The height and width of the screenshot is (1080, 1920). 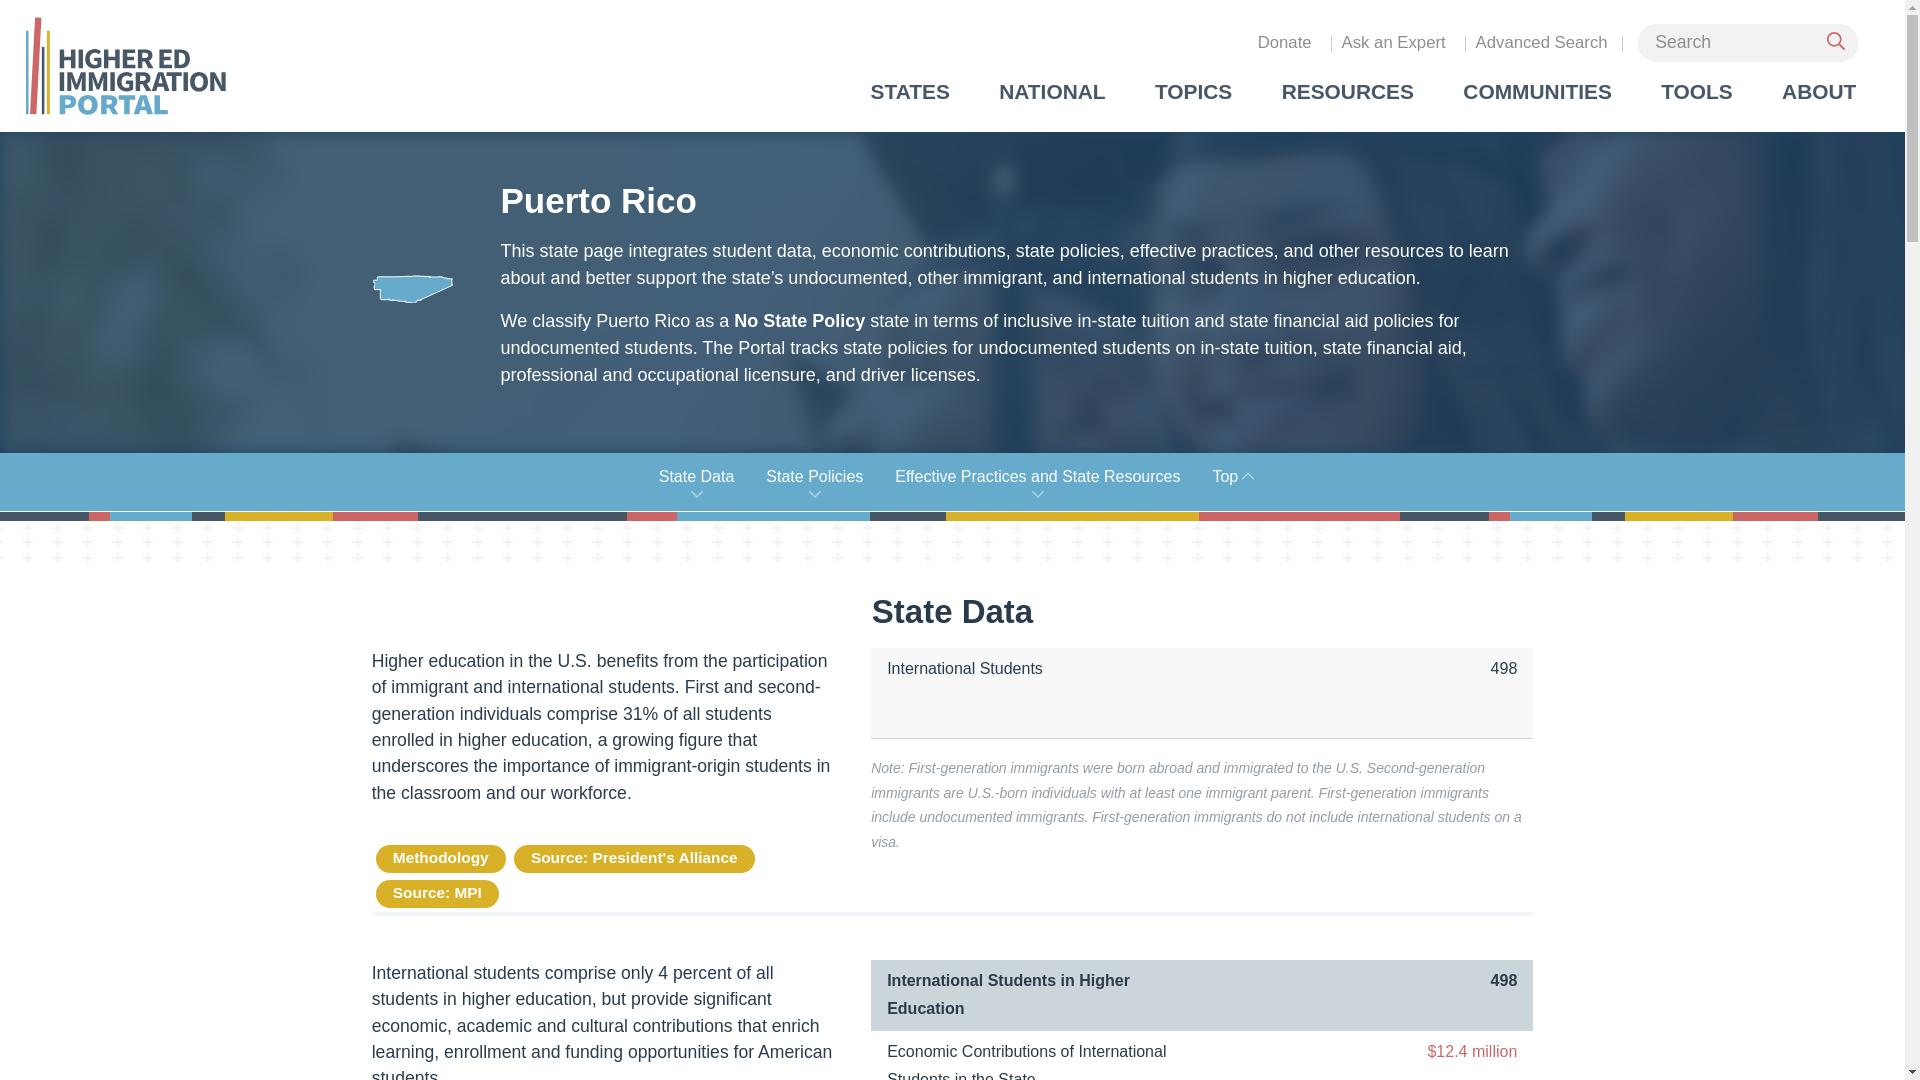 I want to click on Advanced Search, so click(x=1542, y=42).